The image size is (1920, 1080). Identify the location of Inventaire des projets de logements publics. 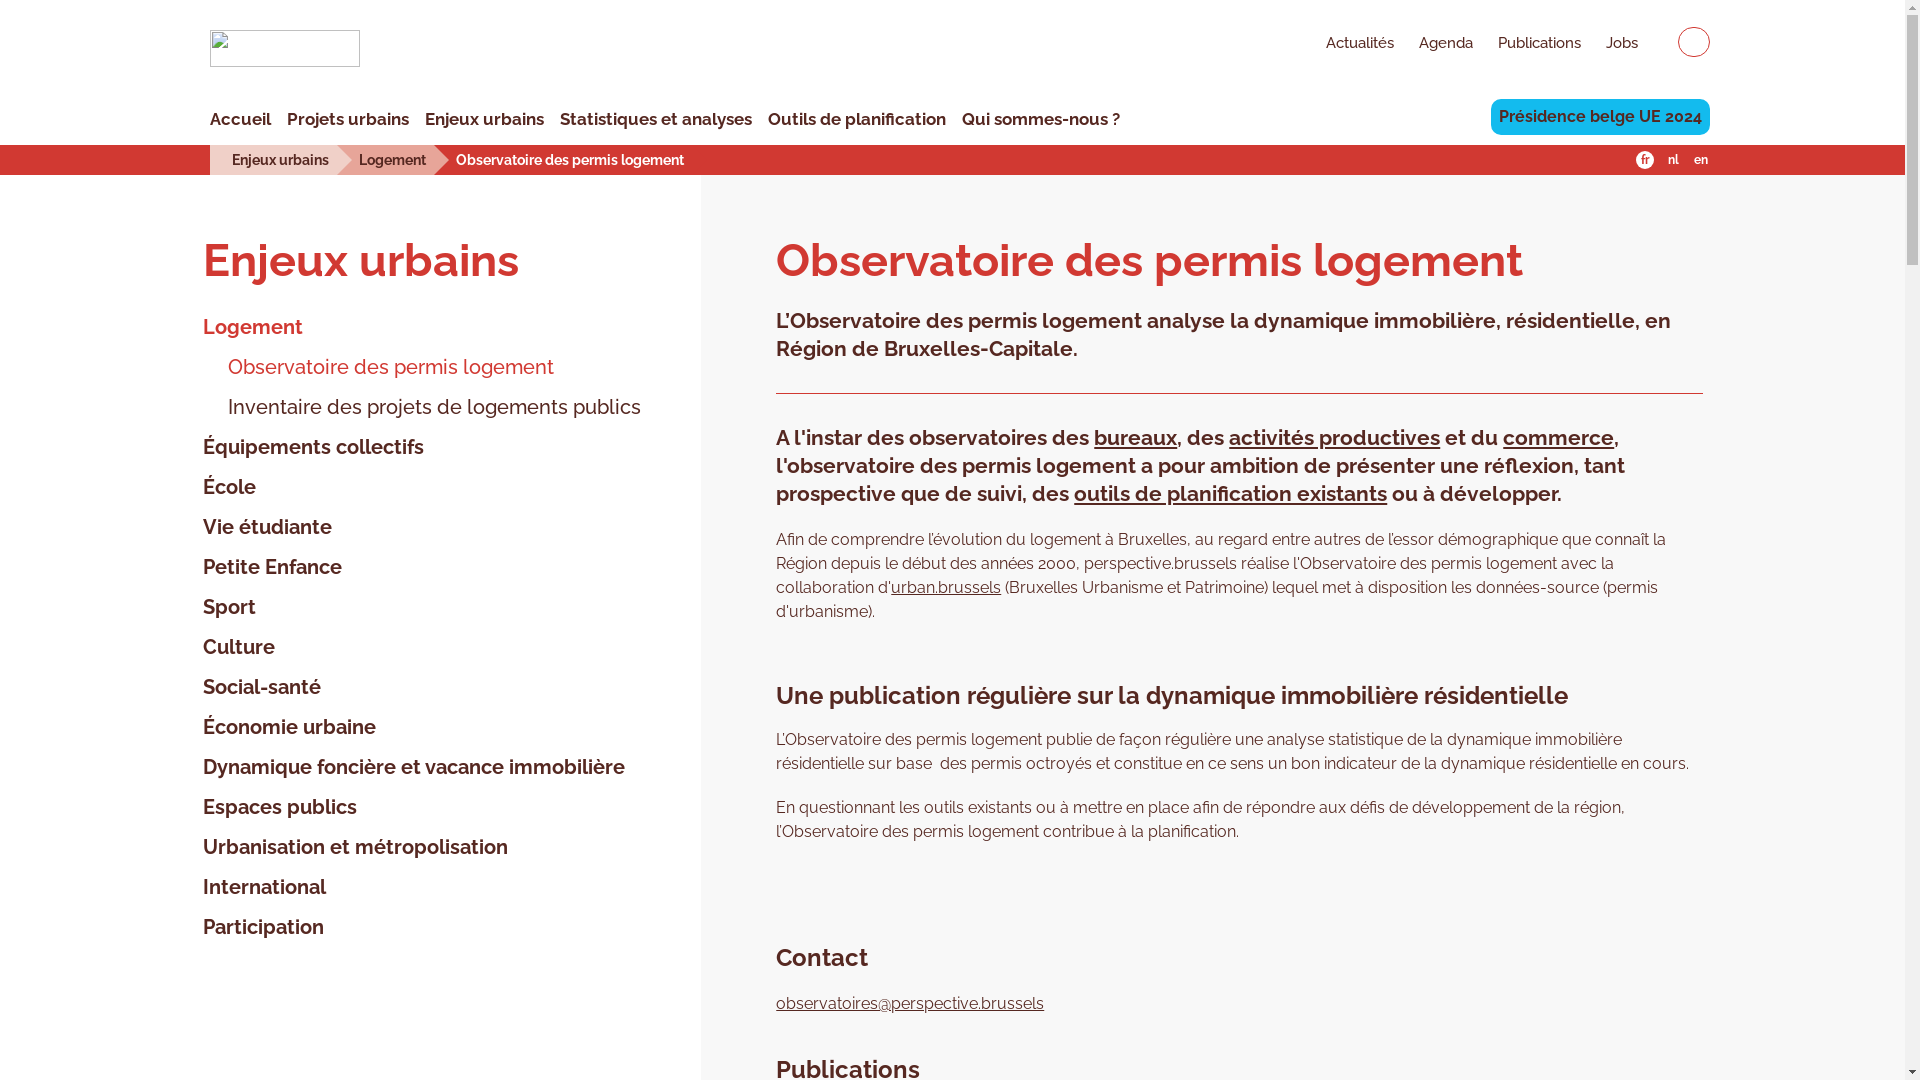
(421, 407).